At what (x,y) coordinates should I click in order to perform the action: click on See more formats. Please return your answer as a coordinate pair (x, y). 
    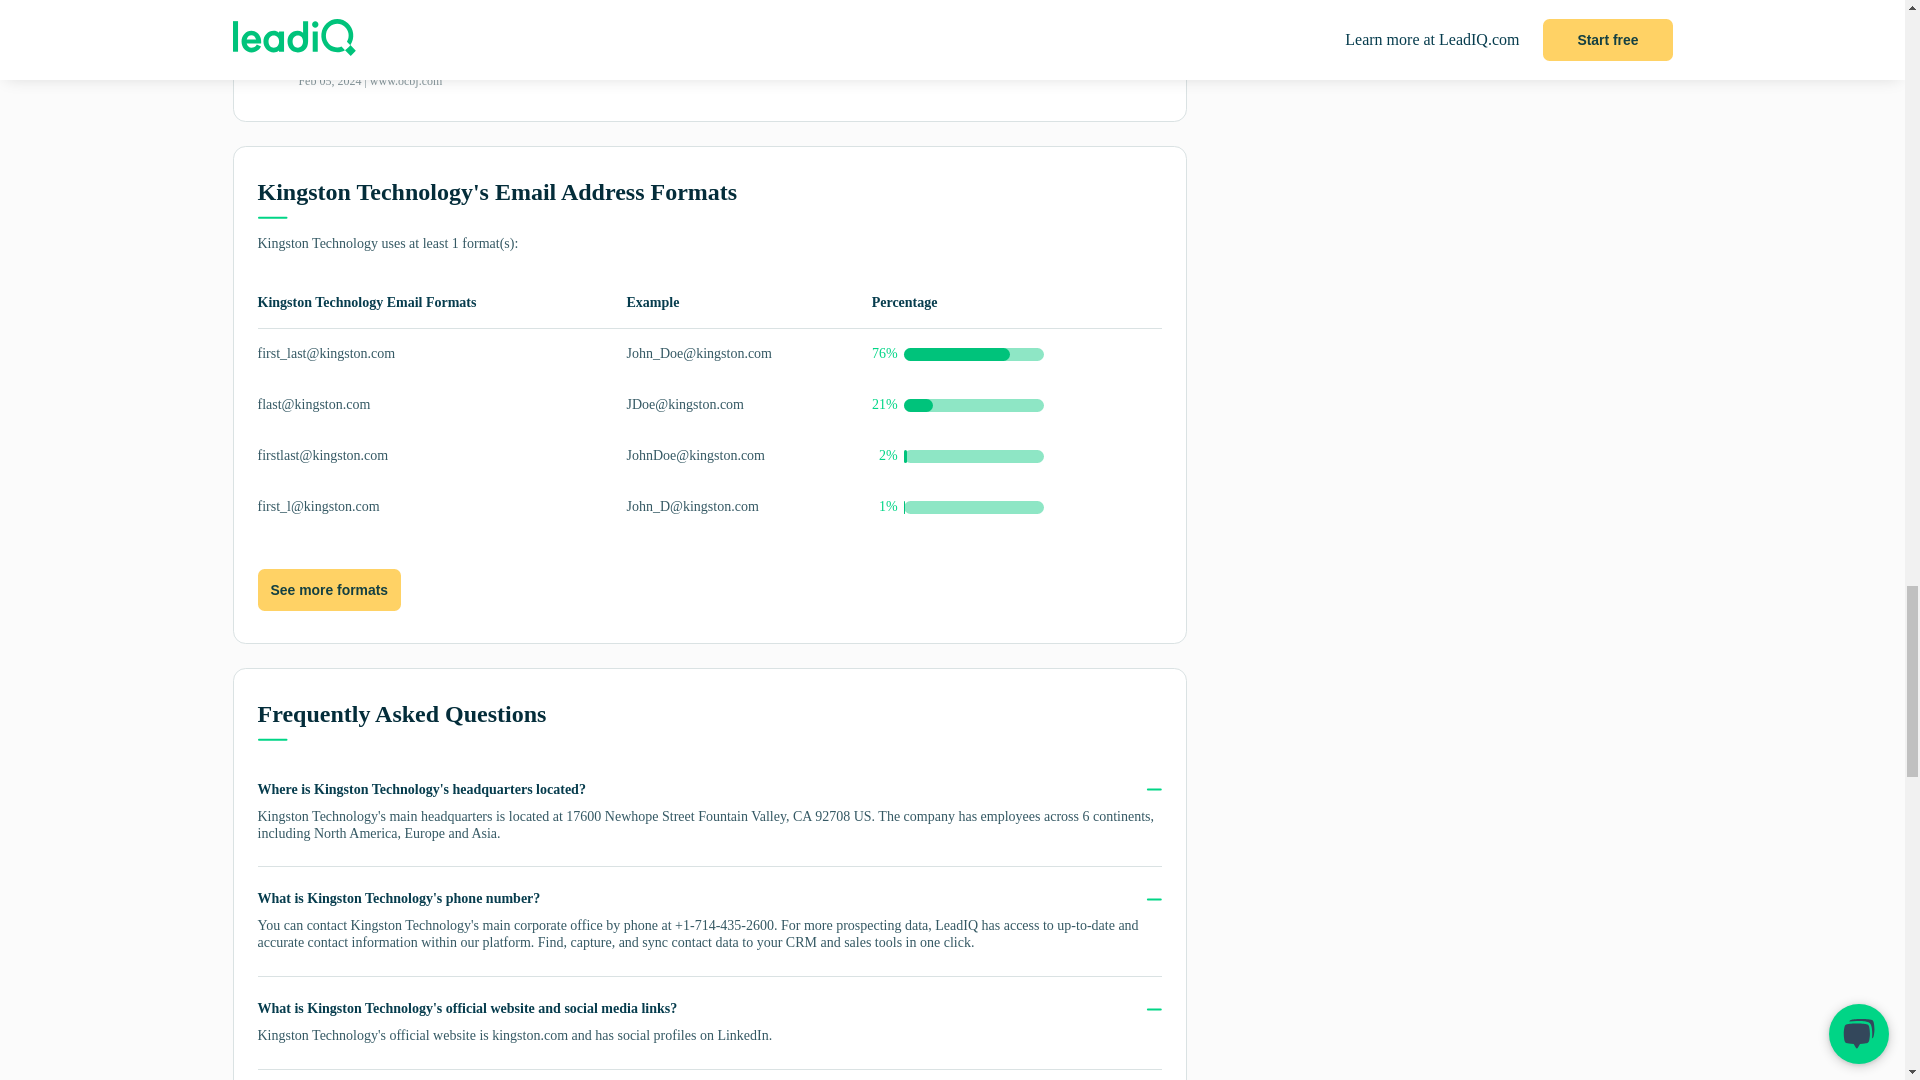
    Looking at the image, I should click on (329, 591).